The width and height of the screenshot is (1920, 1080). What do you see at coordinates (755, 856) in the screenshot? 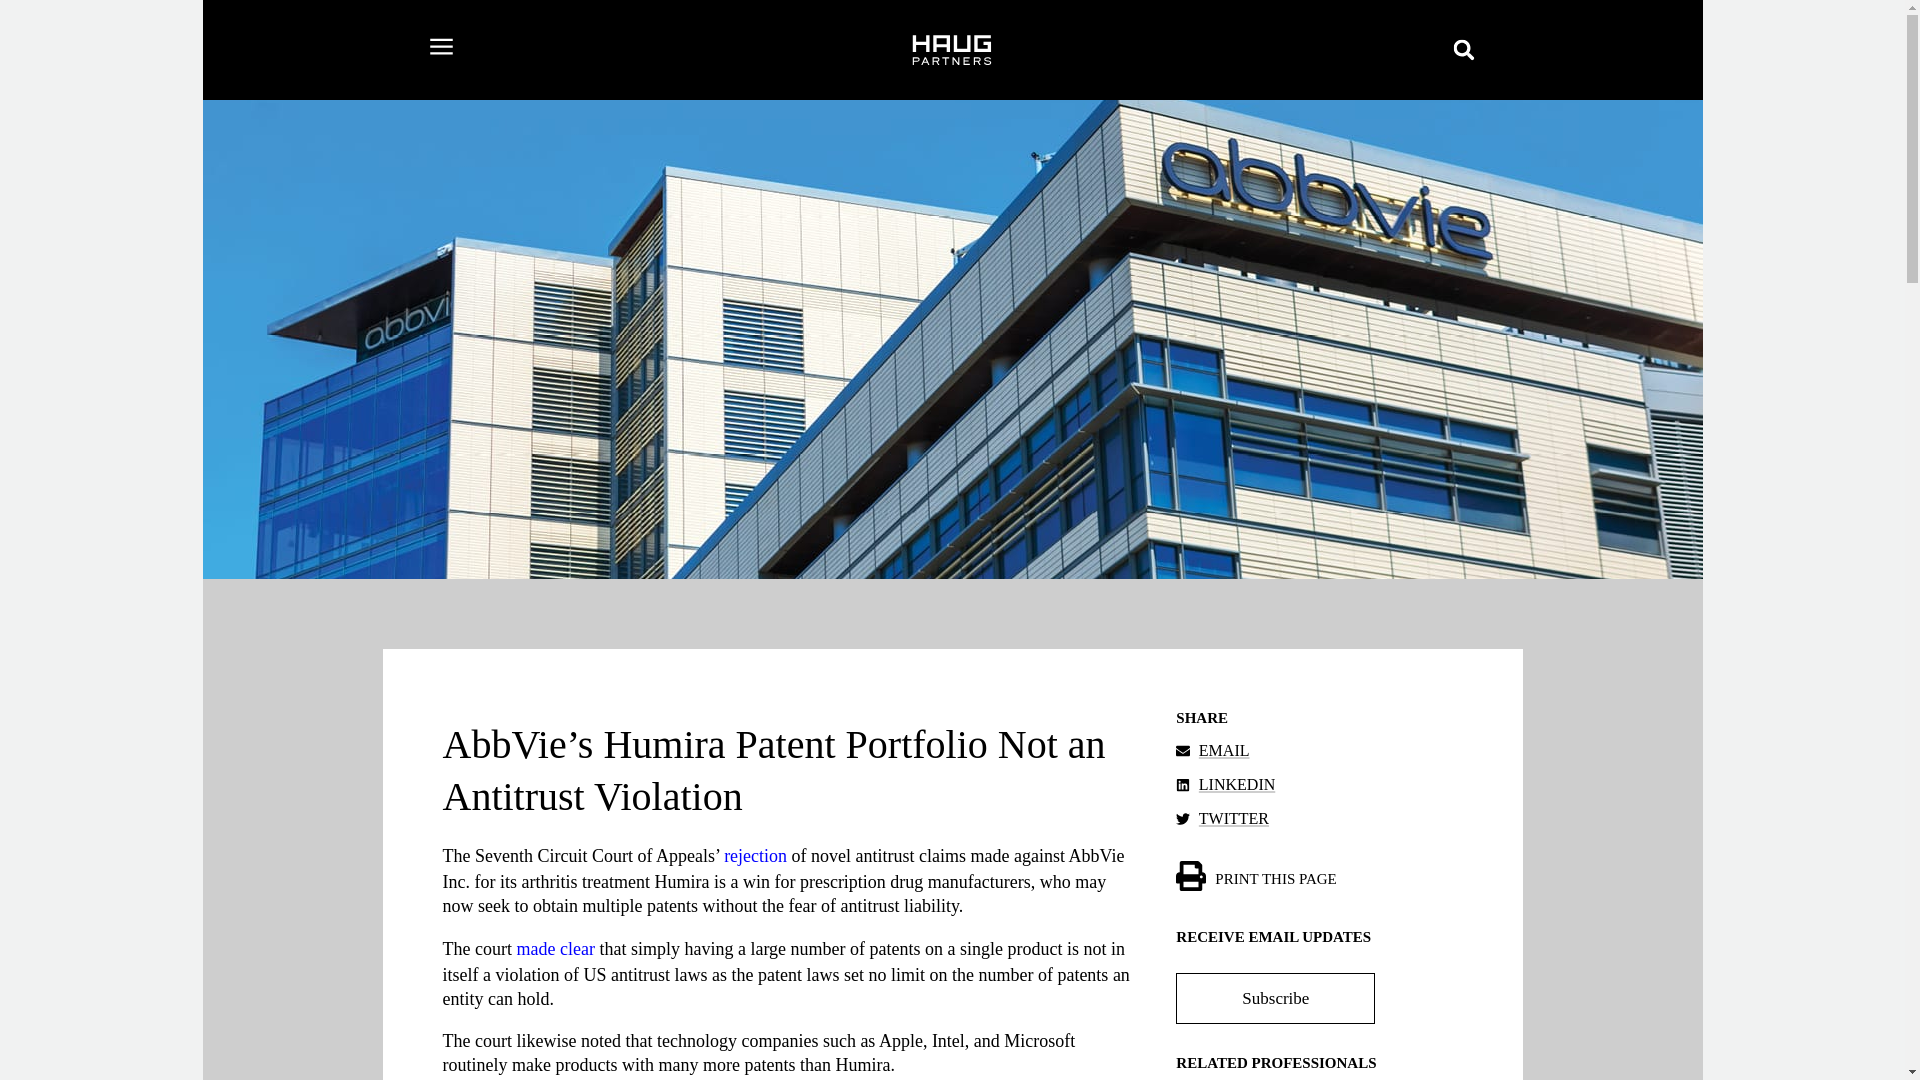
I see `rejection` at bounding box center [755, 856].